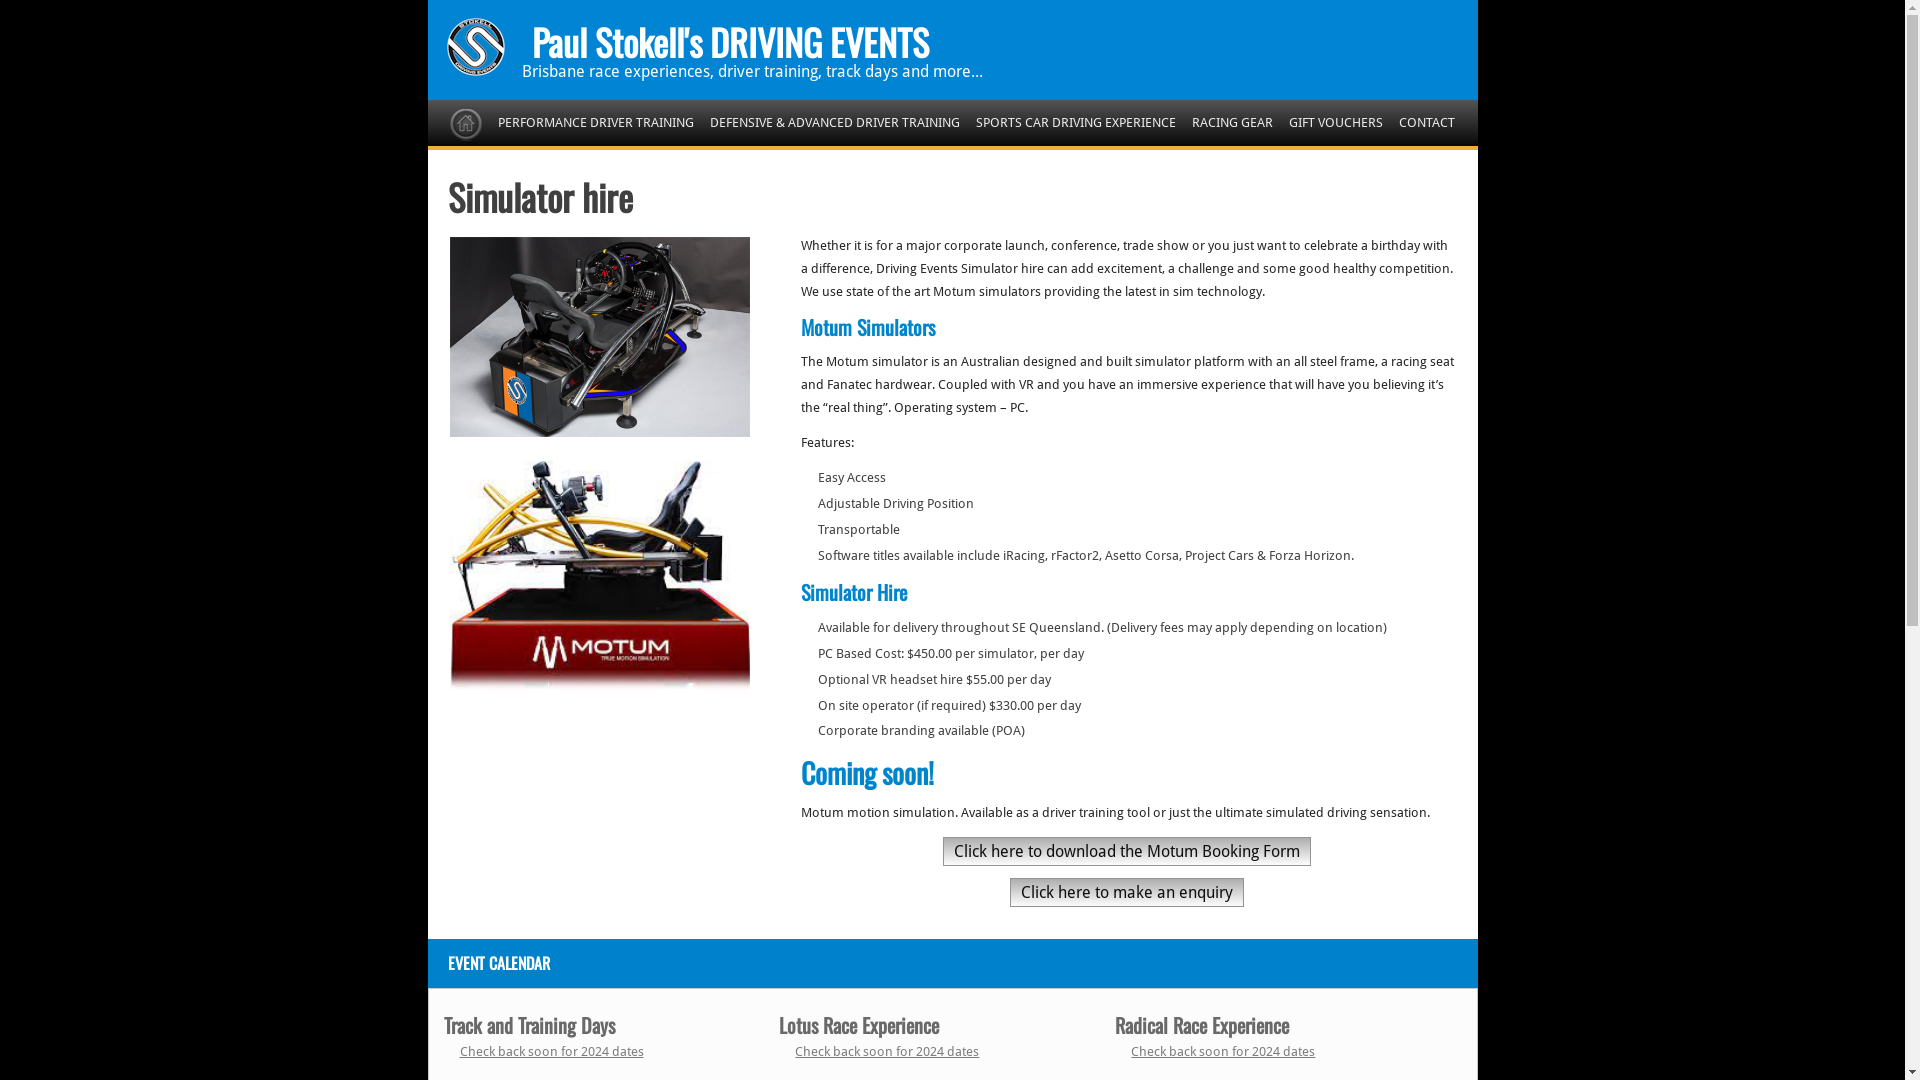 The width and height of the screenshot is (1920, 1080). What do you see at coordinates (1127, 852) in the screenshot?
I see `Click here to download the Motum Booking Form` at bounding box center [1127, 852].